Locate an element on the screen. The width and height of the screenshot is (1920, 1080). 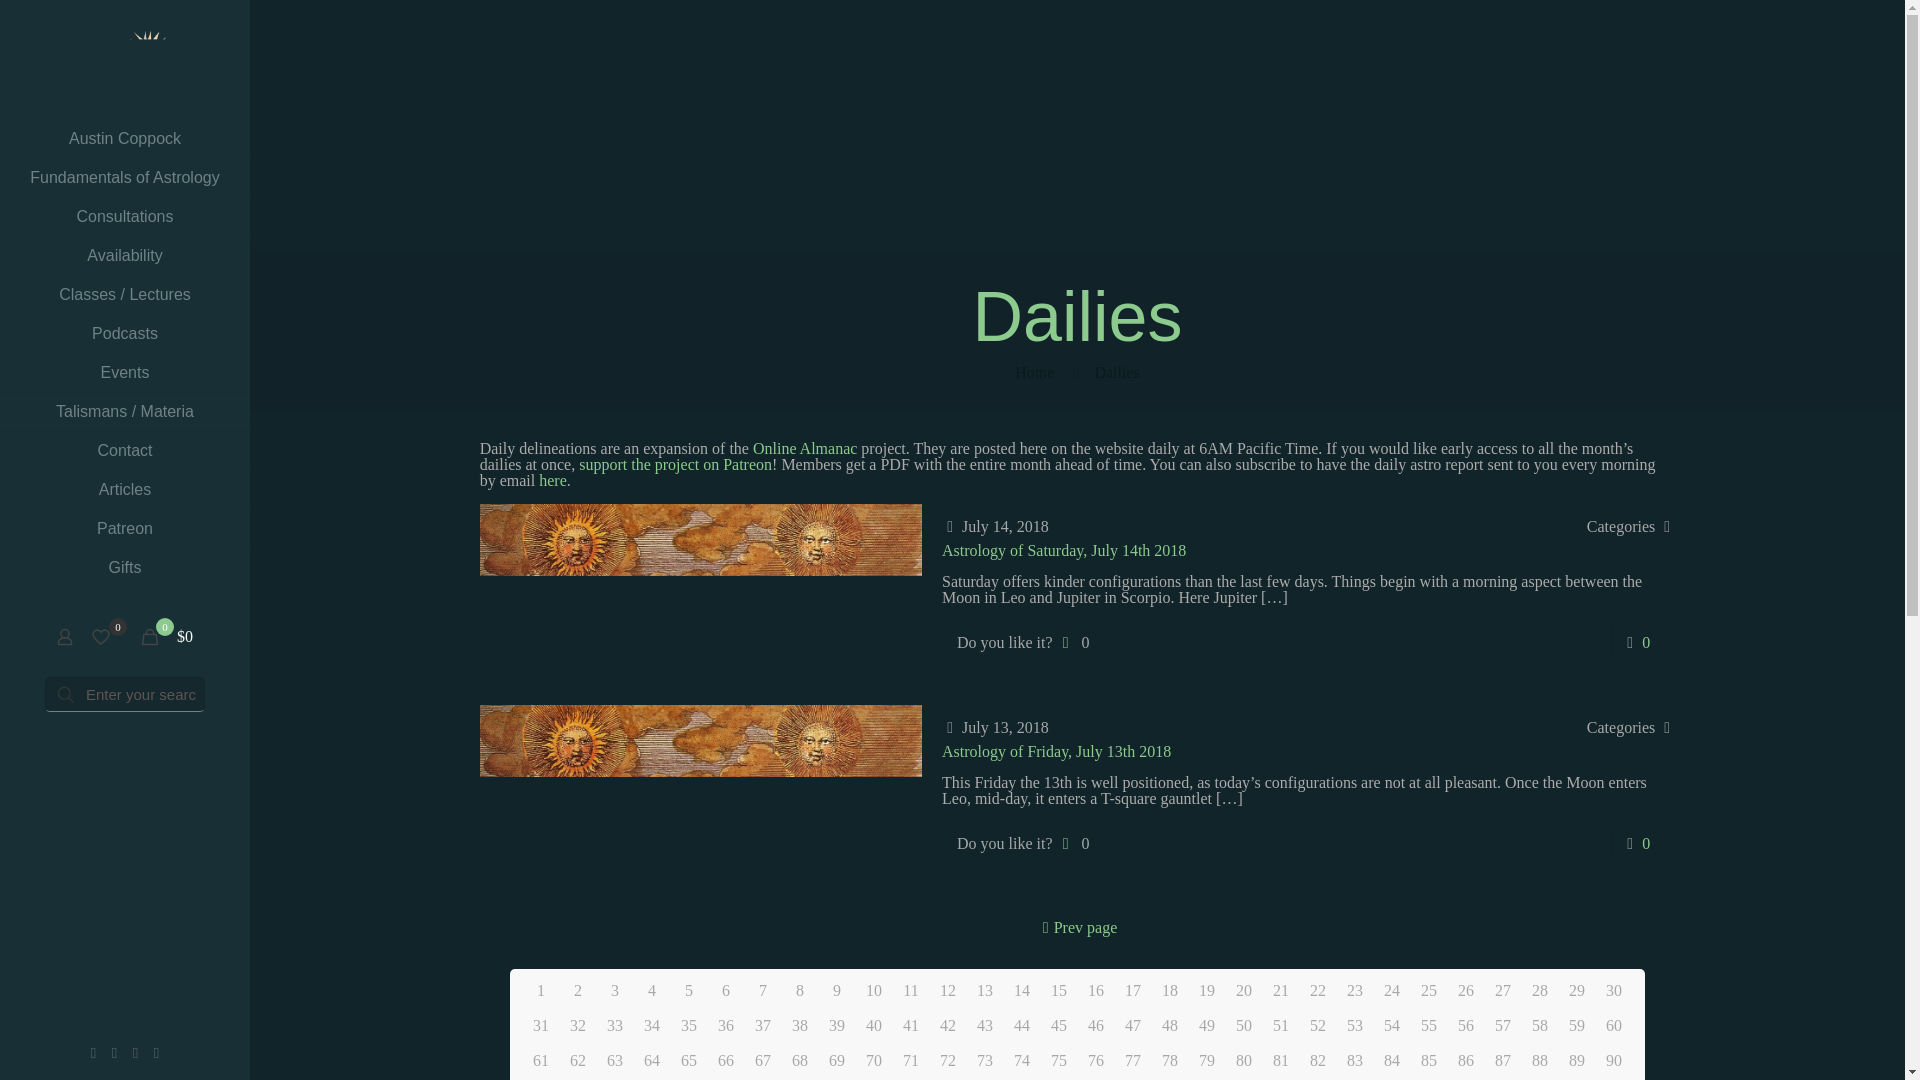
YouTube is located at coordinates (135, 1052).